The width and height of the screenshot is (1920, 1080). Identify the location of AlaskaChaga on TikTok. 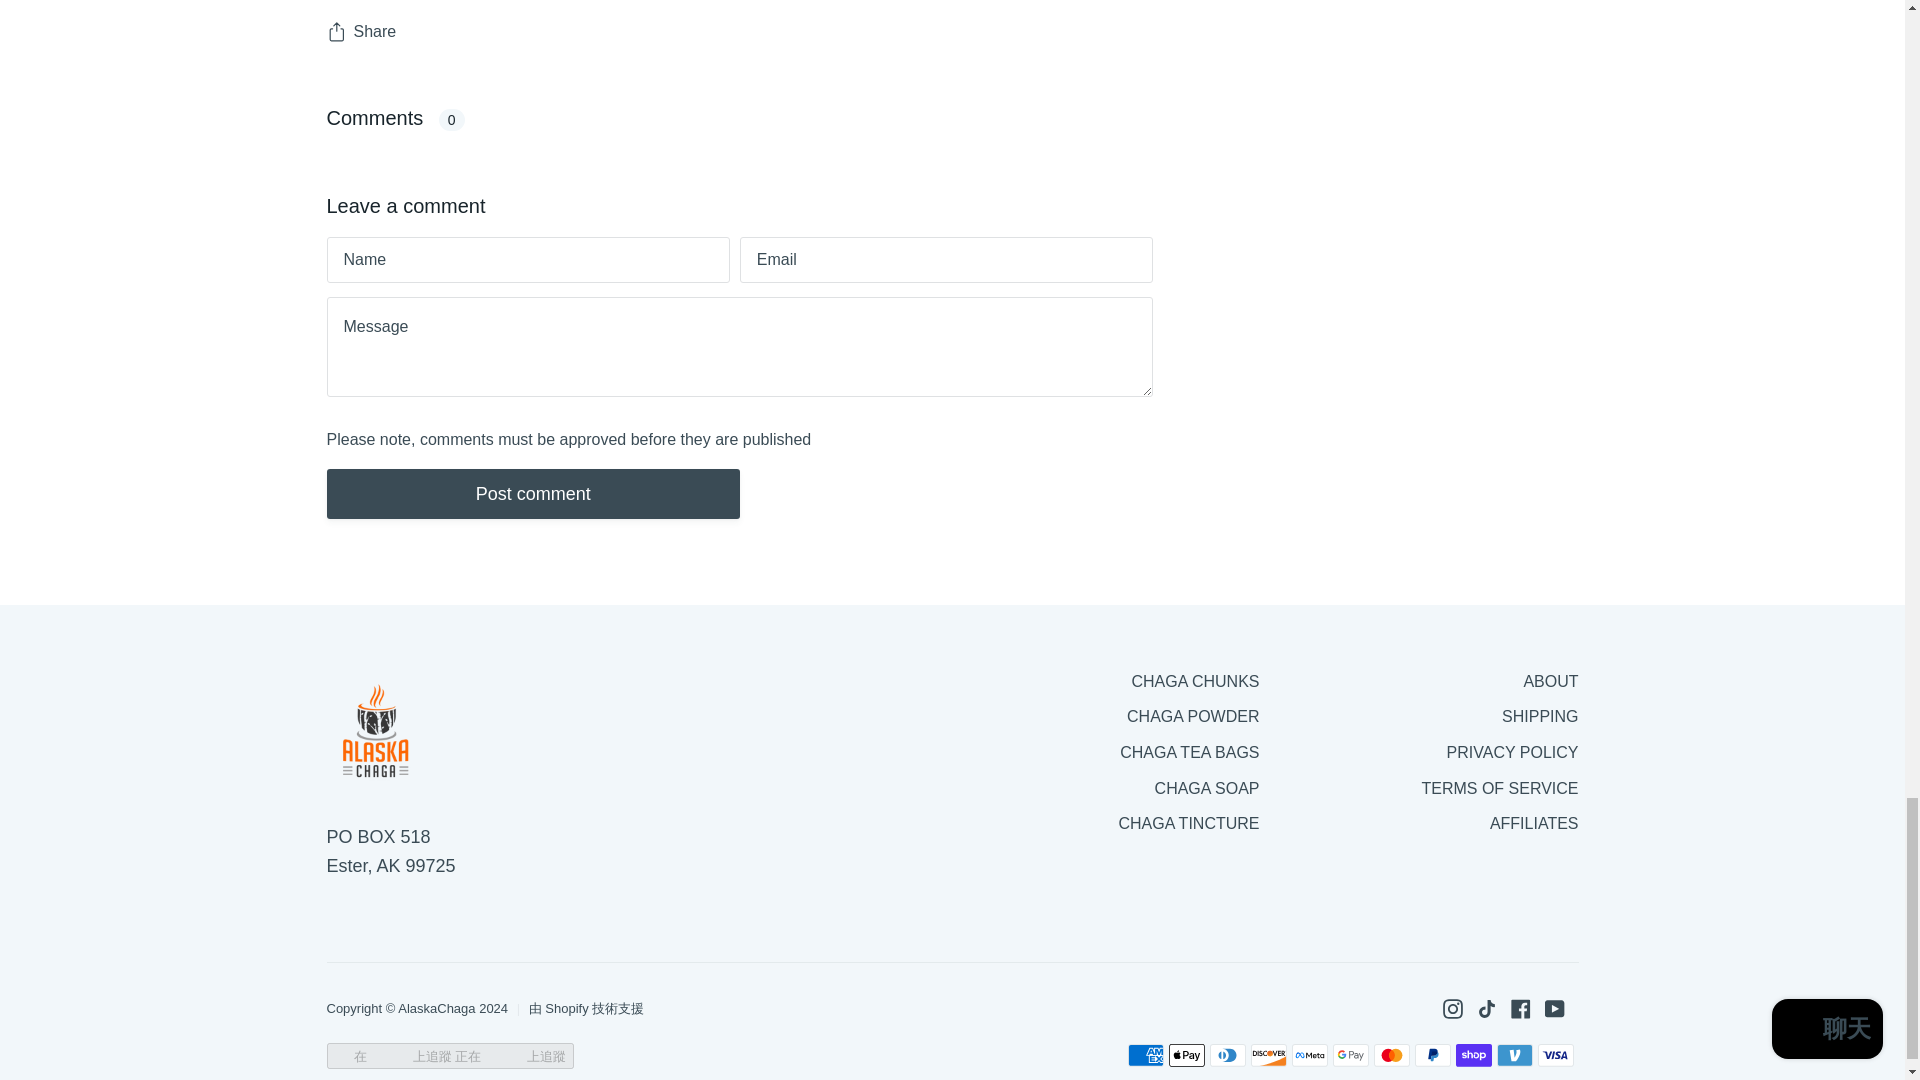
(1486, 1009).